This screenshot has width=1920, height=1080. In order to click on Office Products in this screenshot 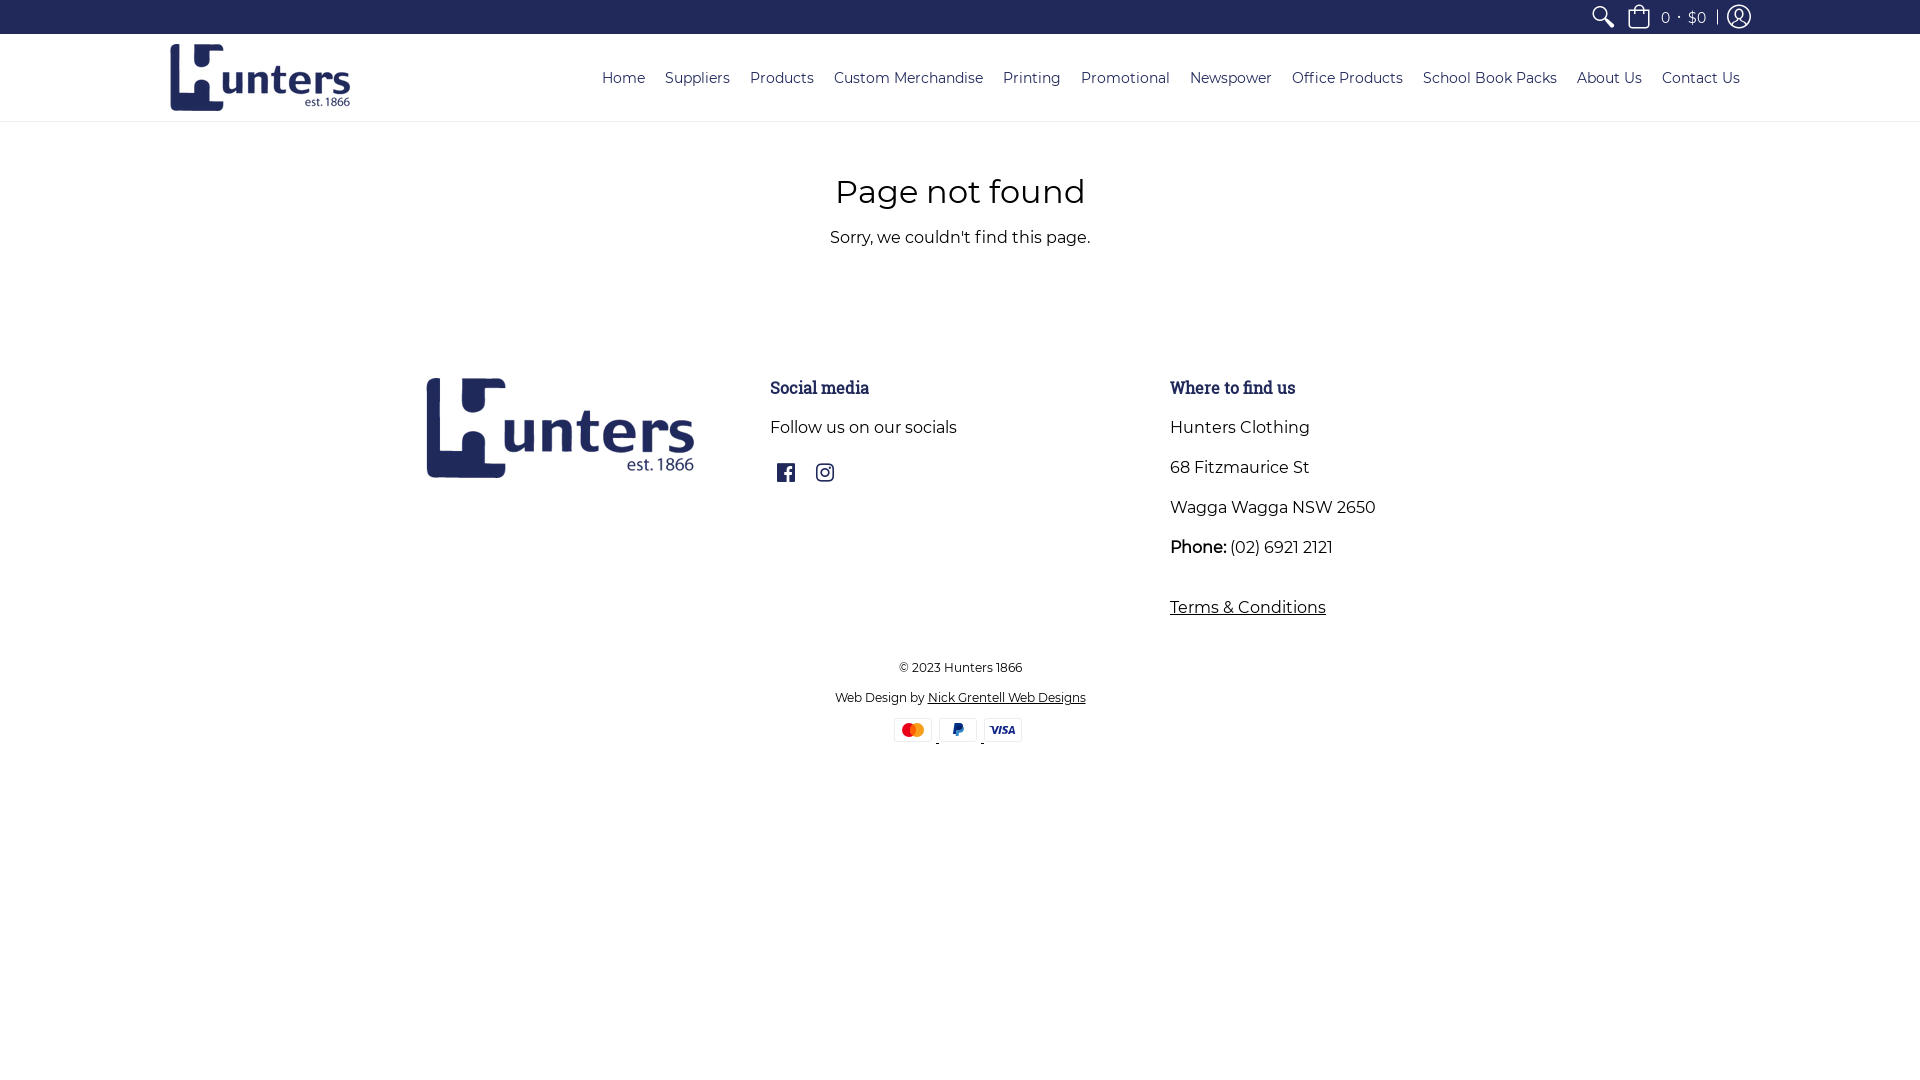, I will do `click(1348, 78)`.